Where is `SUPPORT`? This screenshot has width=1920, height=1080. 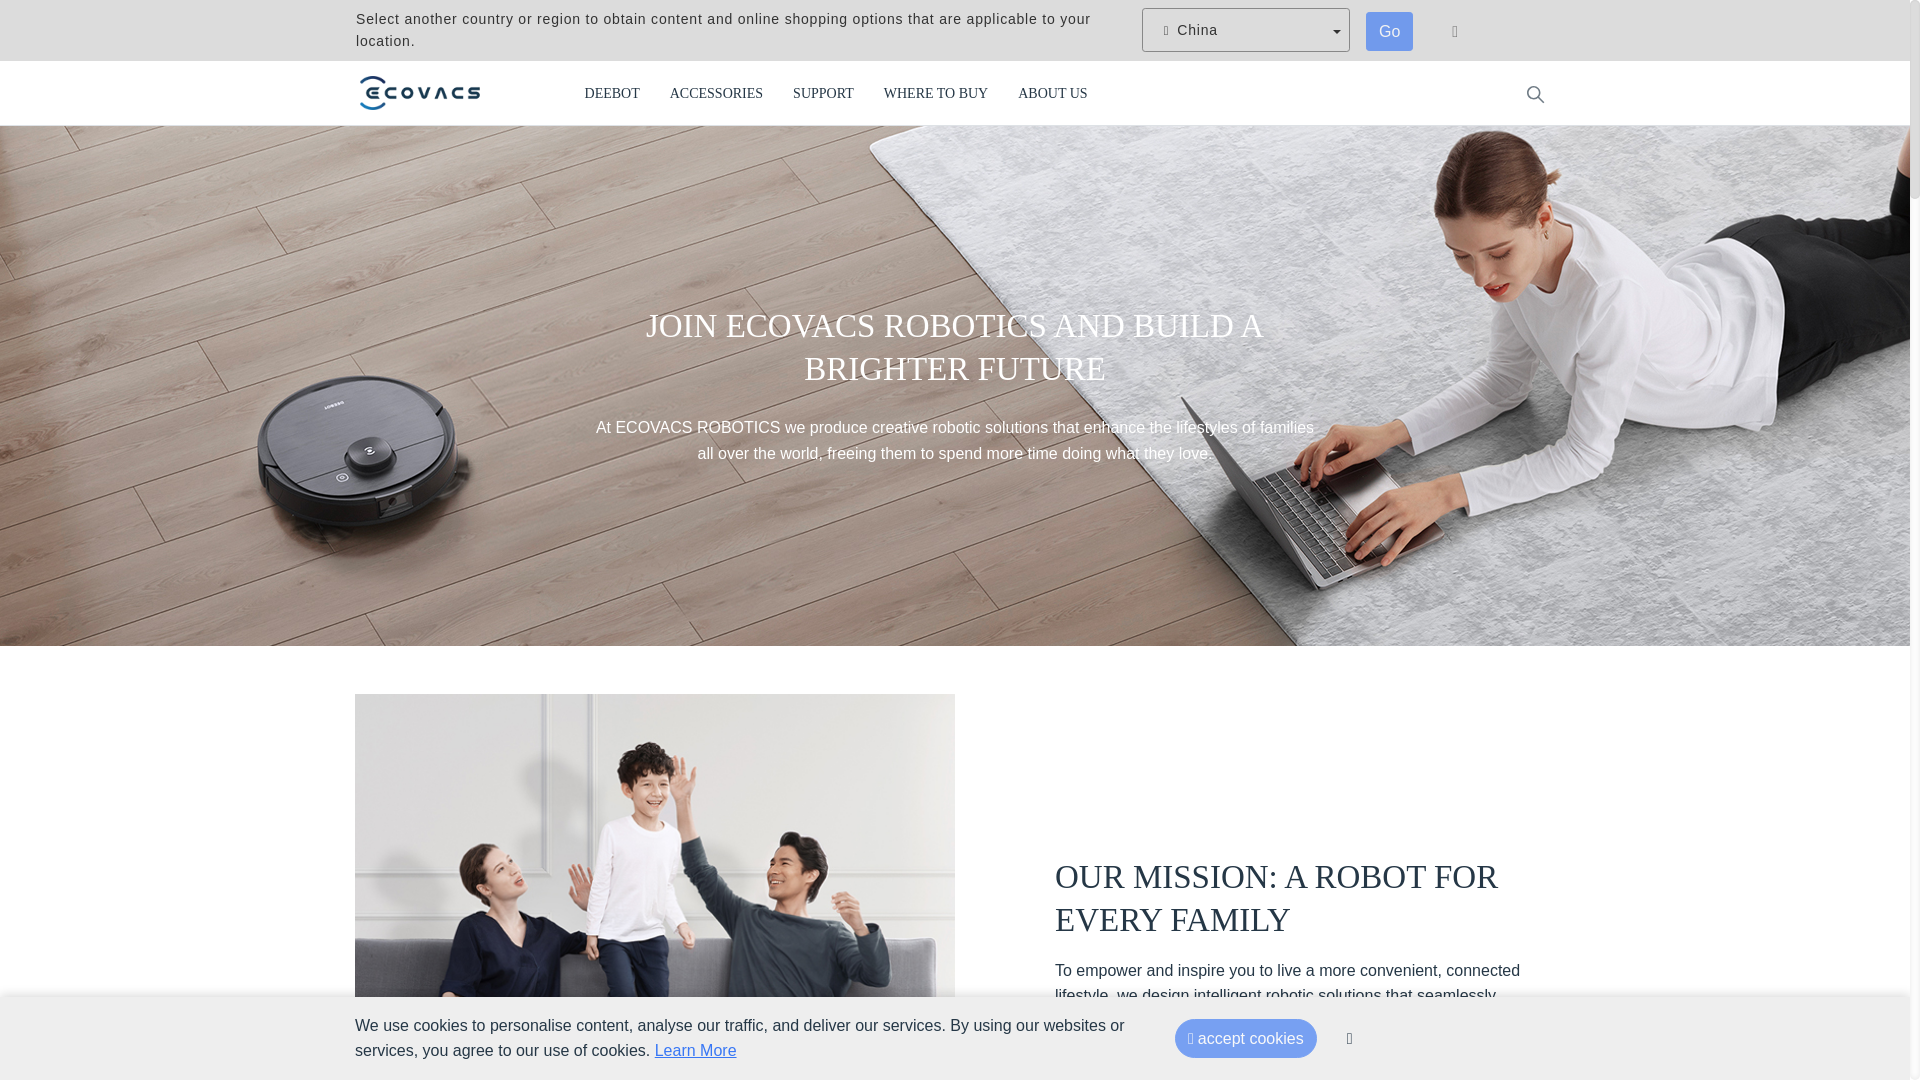
SUPPORT is located at coordinates (823, 94).